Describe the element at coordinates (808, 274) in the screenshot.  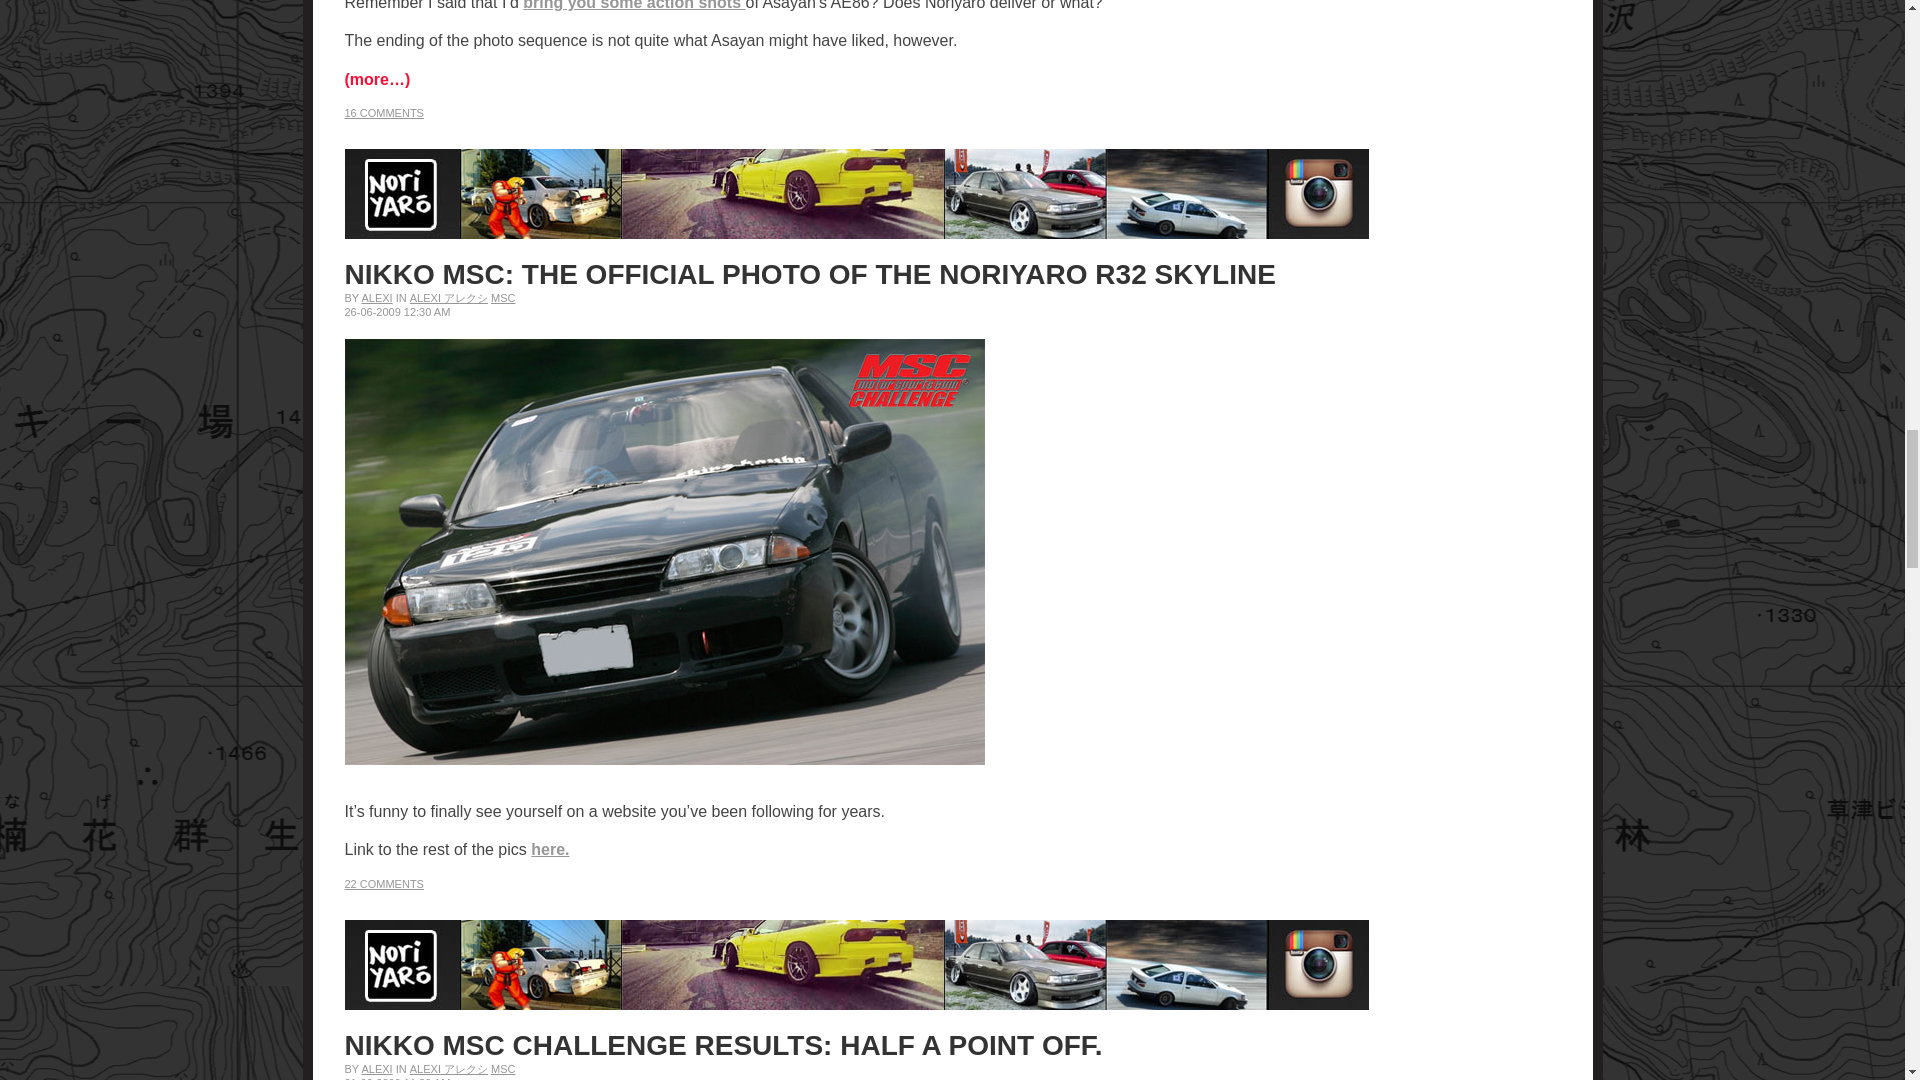
I see `NIKKO MSC: THE OFFICIAL PHOTO OF THE NORIYARO R32 SKYLINE` at that location.